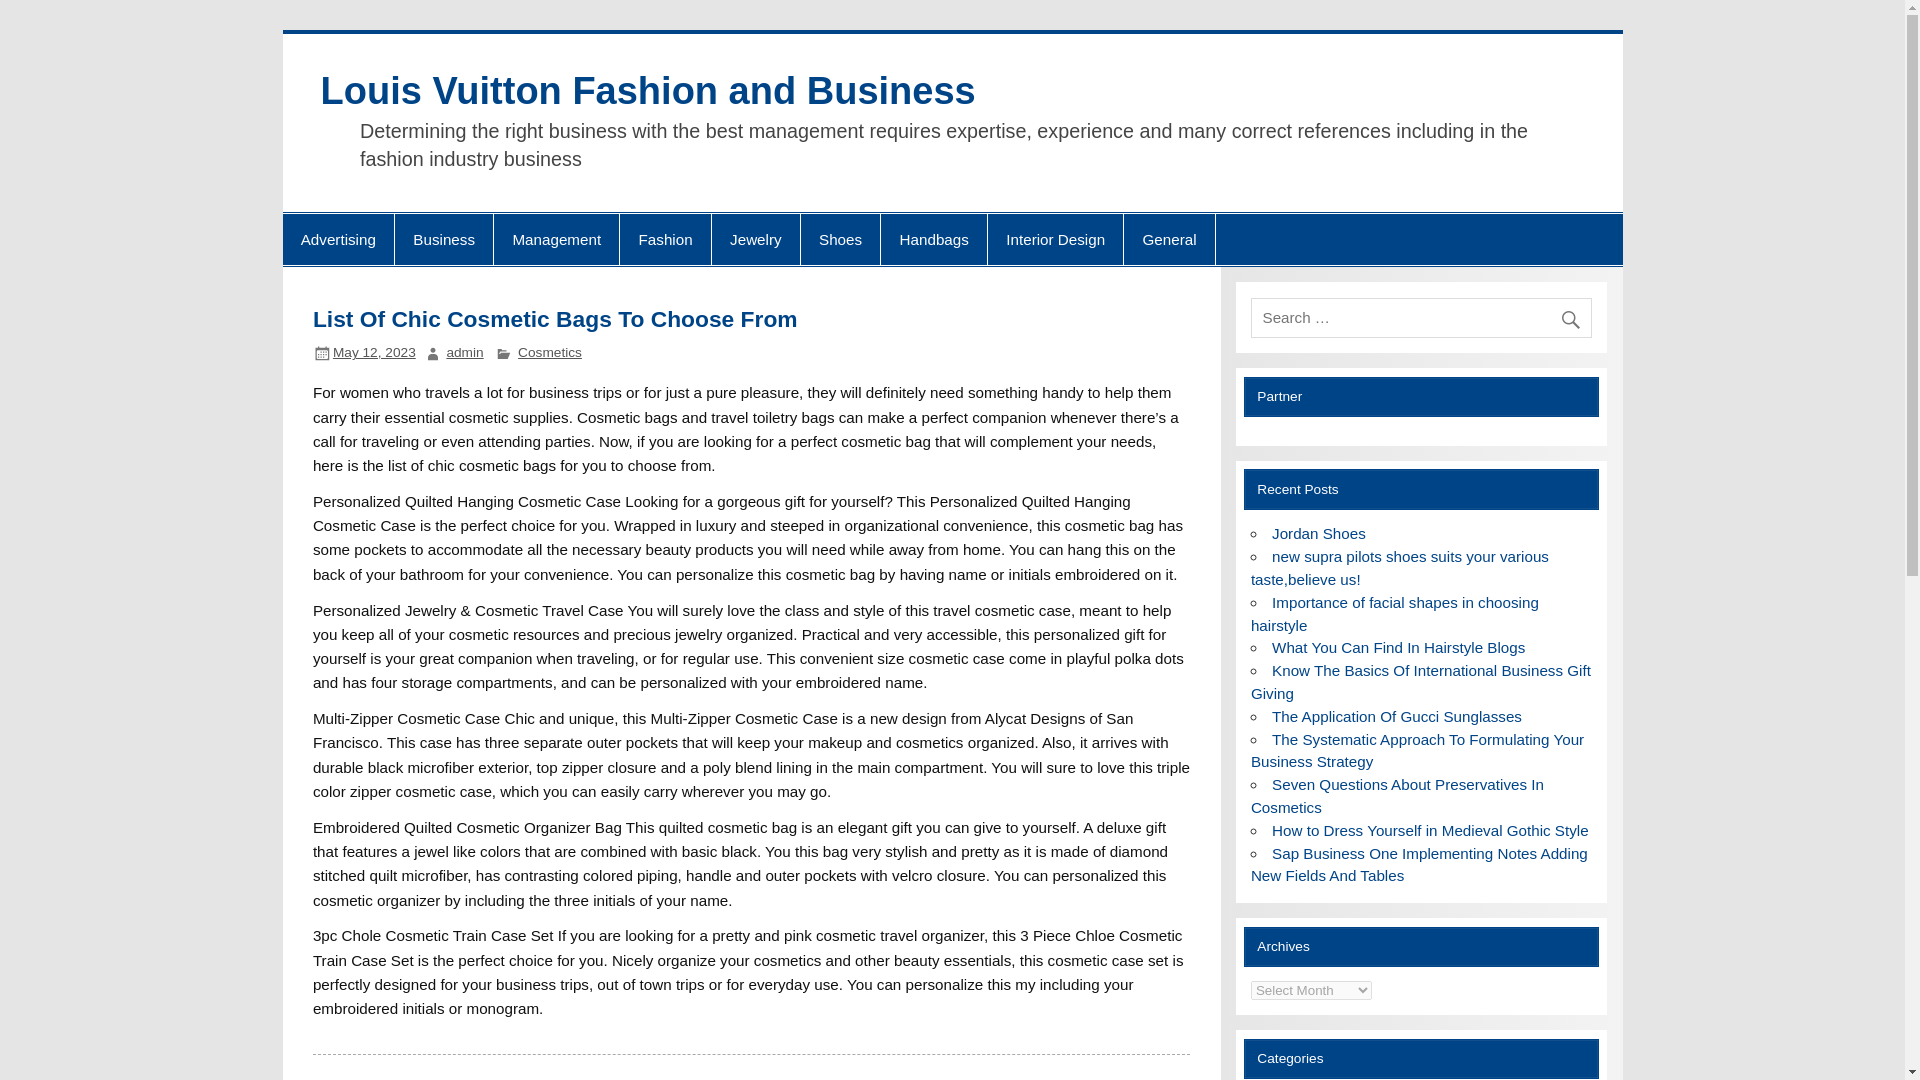 This screenshot has height=1080, width=1920. I want to click on Management, so click(556, 239).